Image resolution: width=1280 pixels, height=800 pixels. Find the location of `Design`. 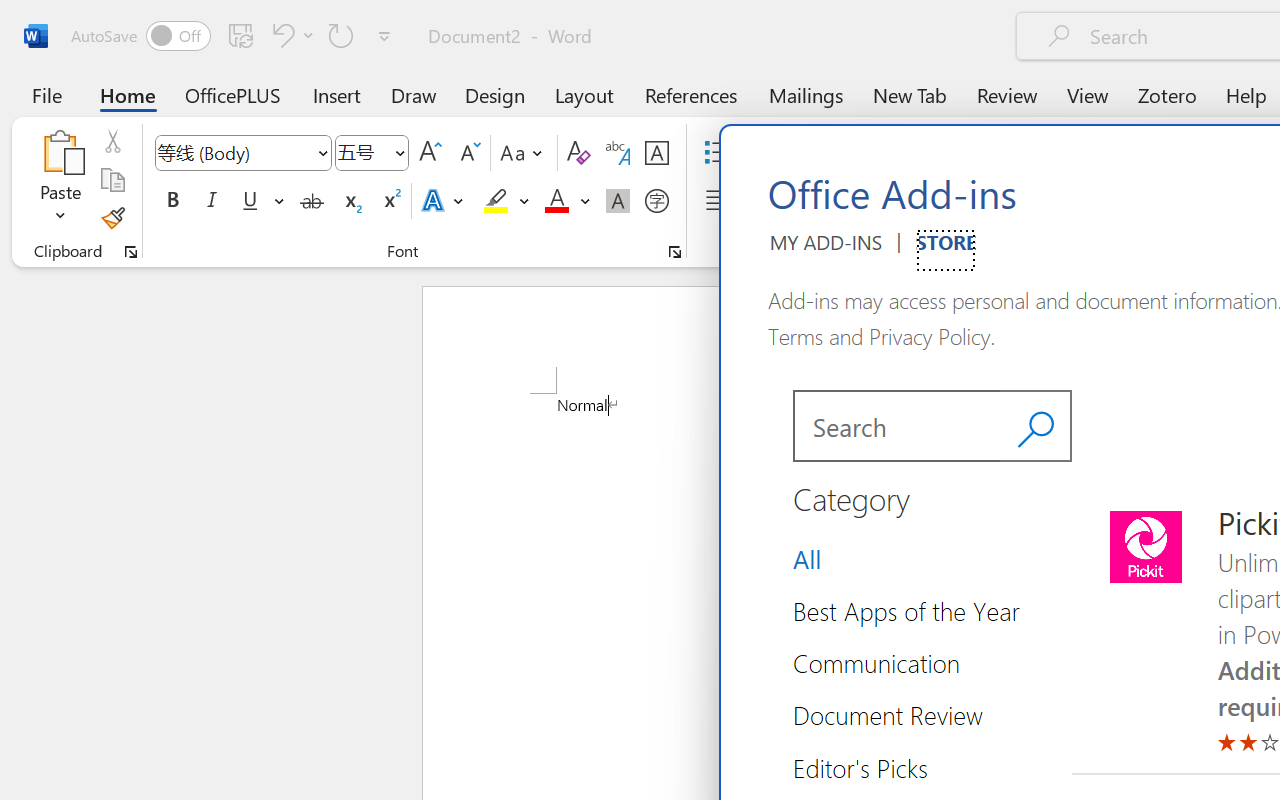

Design is located at coordinates (495, 94).